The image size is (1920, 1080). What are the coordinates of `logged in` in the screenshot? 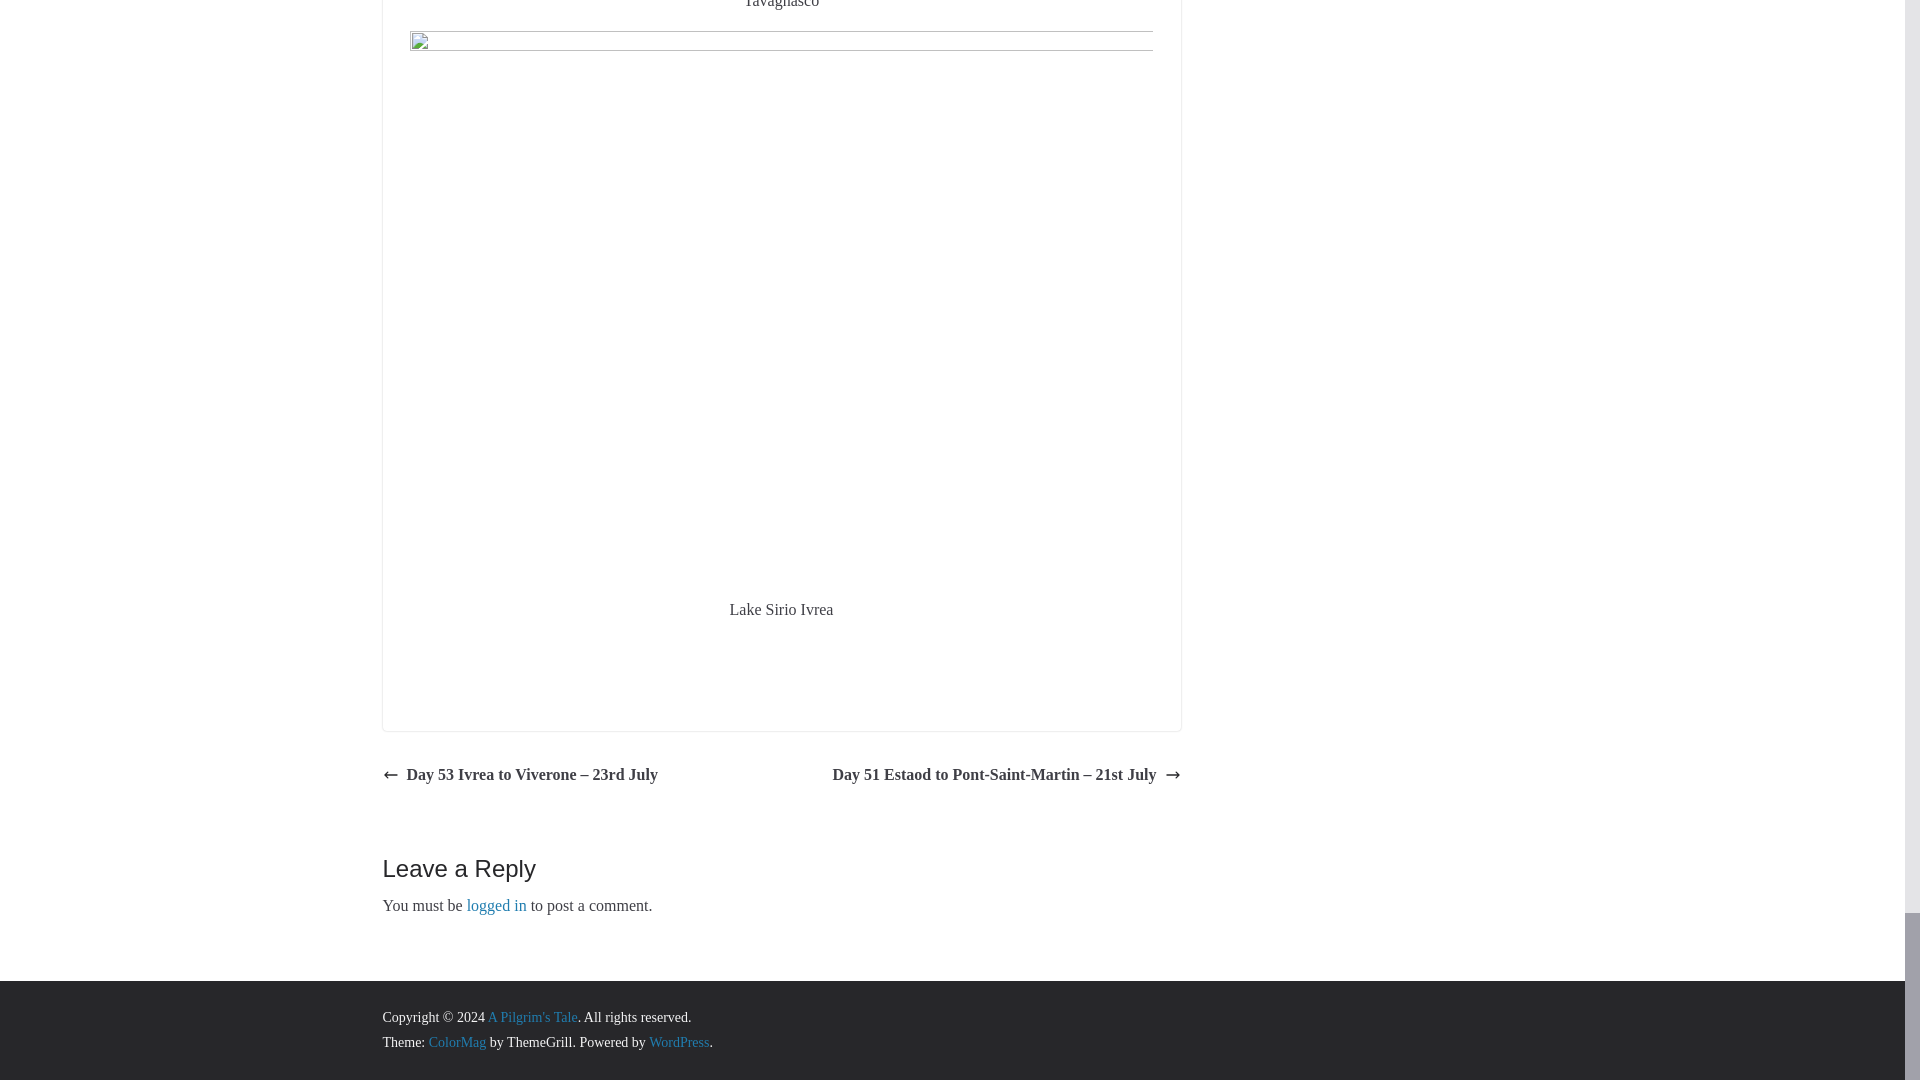 It's located at (496, 905).